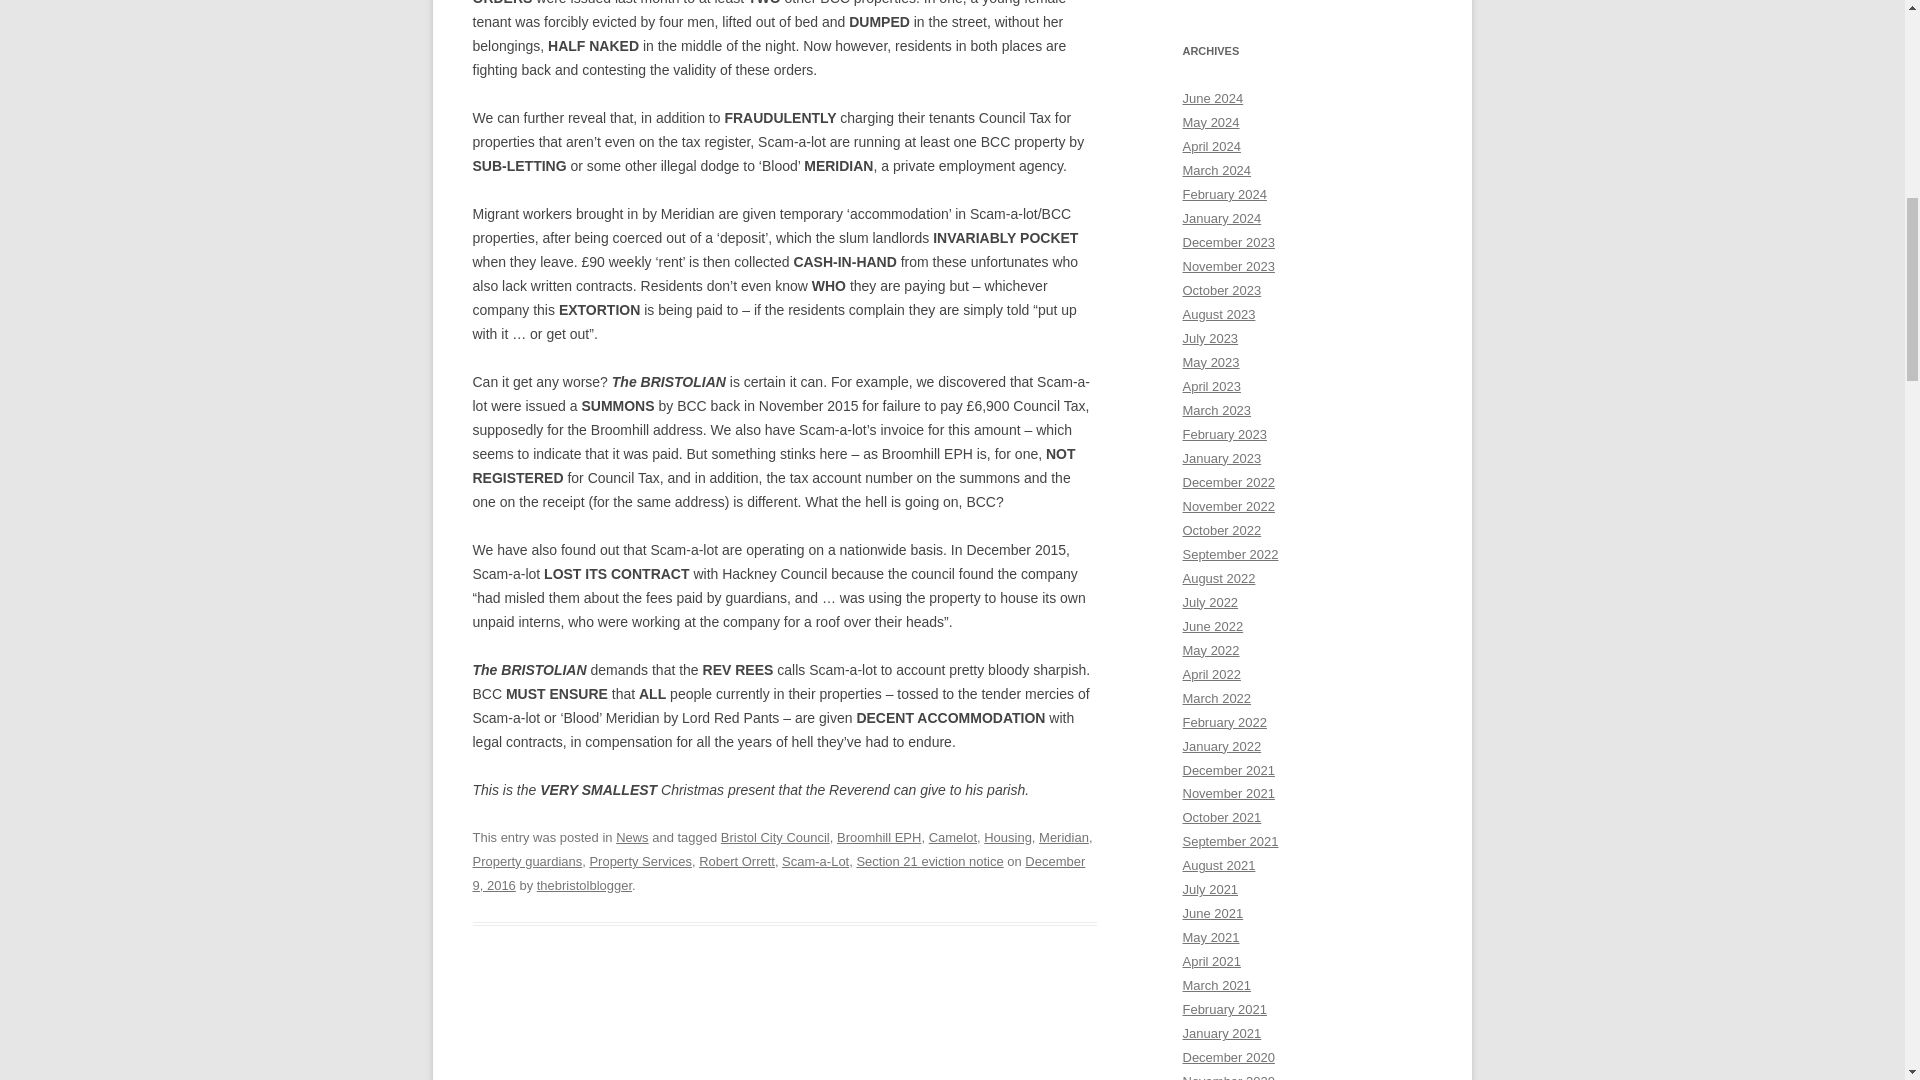  What do you see at coordinates (632, 837) in the screenshot?
I see `News` at bounding box center [632, 837].